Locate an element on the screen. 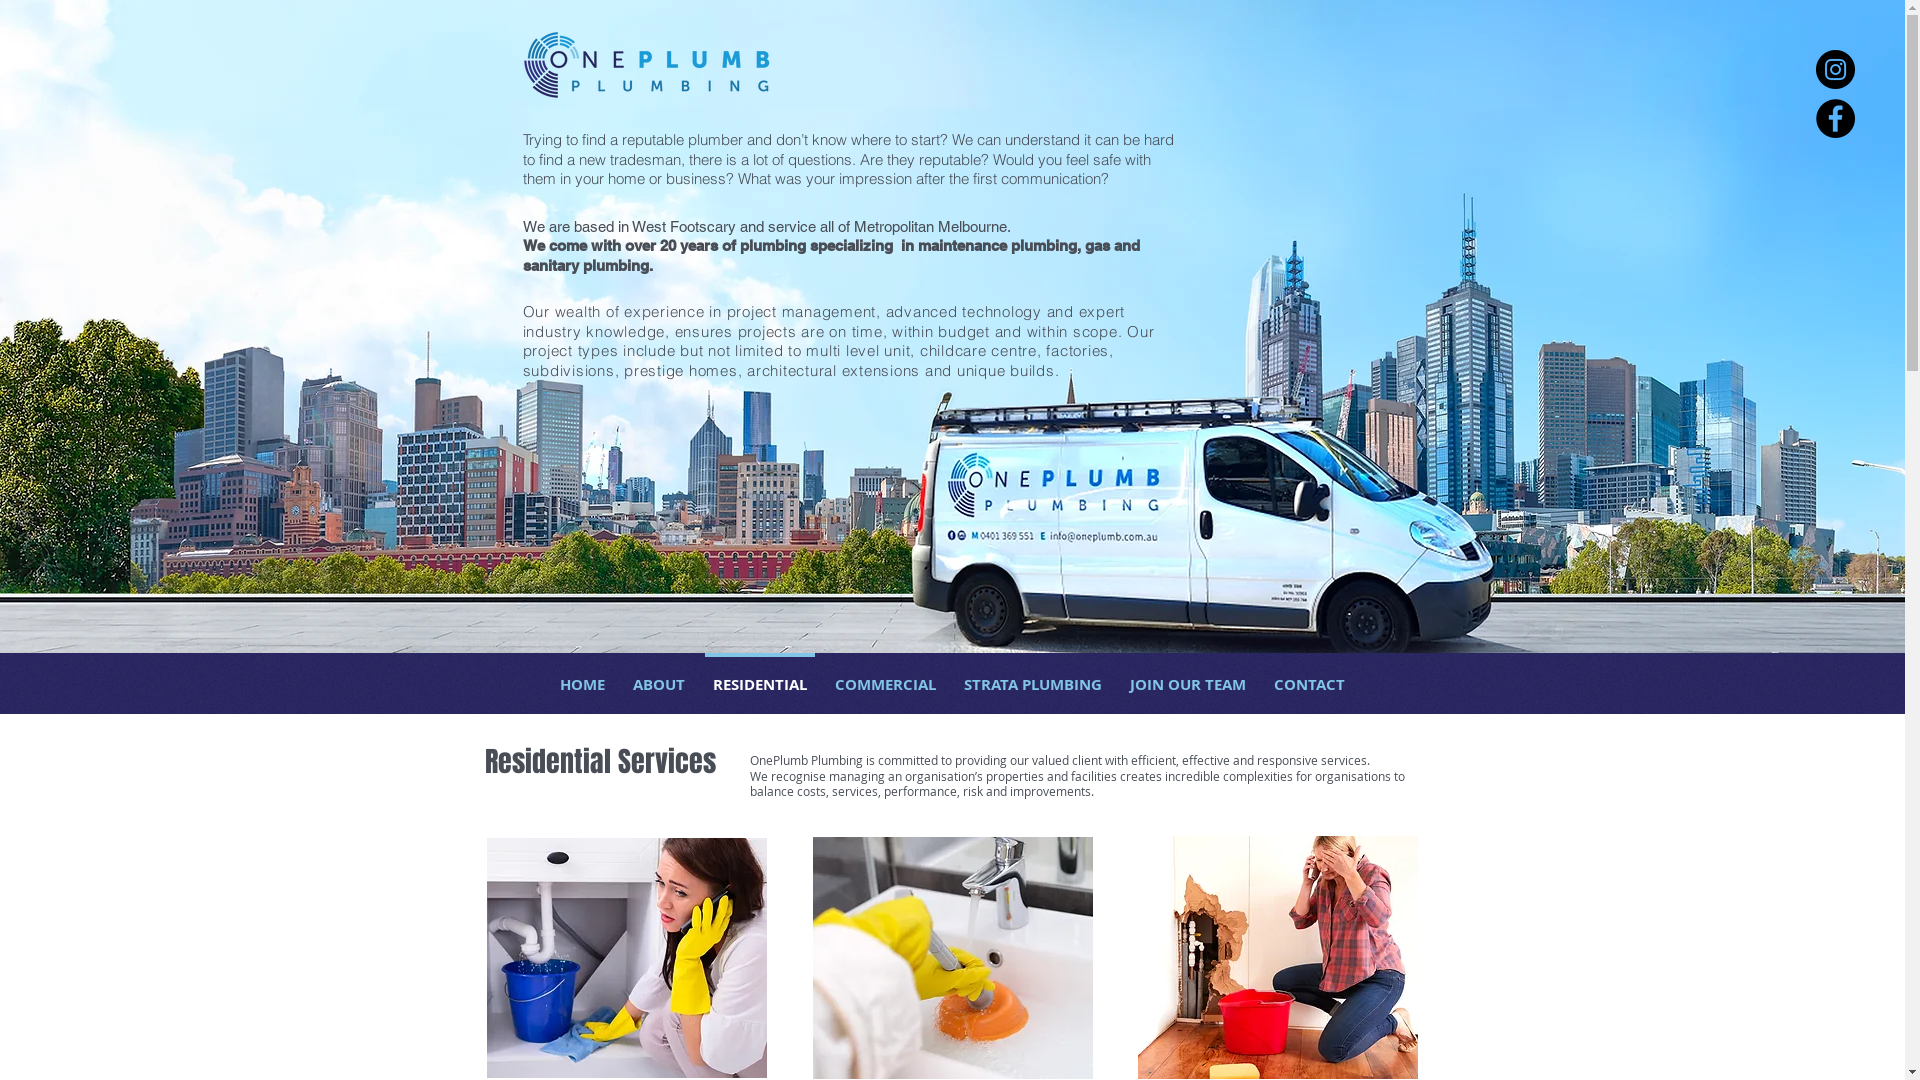 Image resolution: width=1920 pixels, height=1080 pixels. JOIN OUR TEAM is located at coordinates (1188, 676).